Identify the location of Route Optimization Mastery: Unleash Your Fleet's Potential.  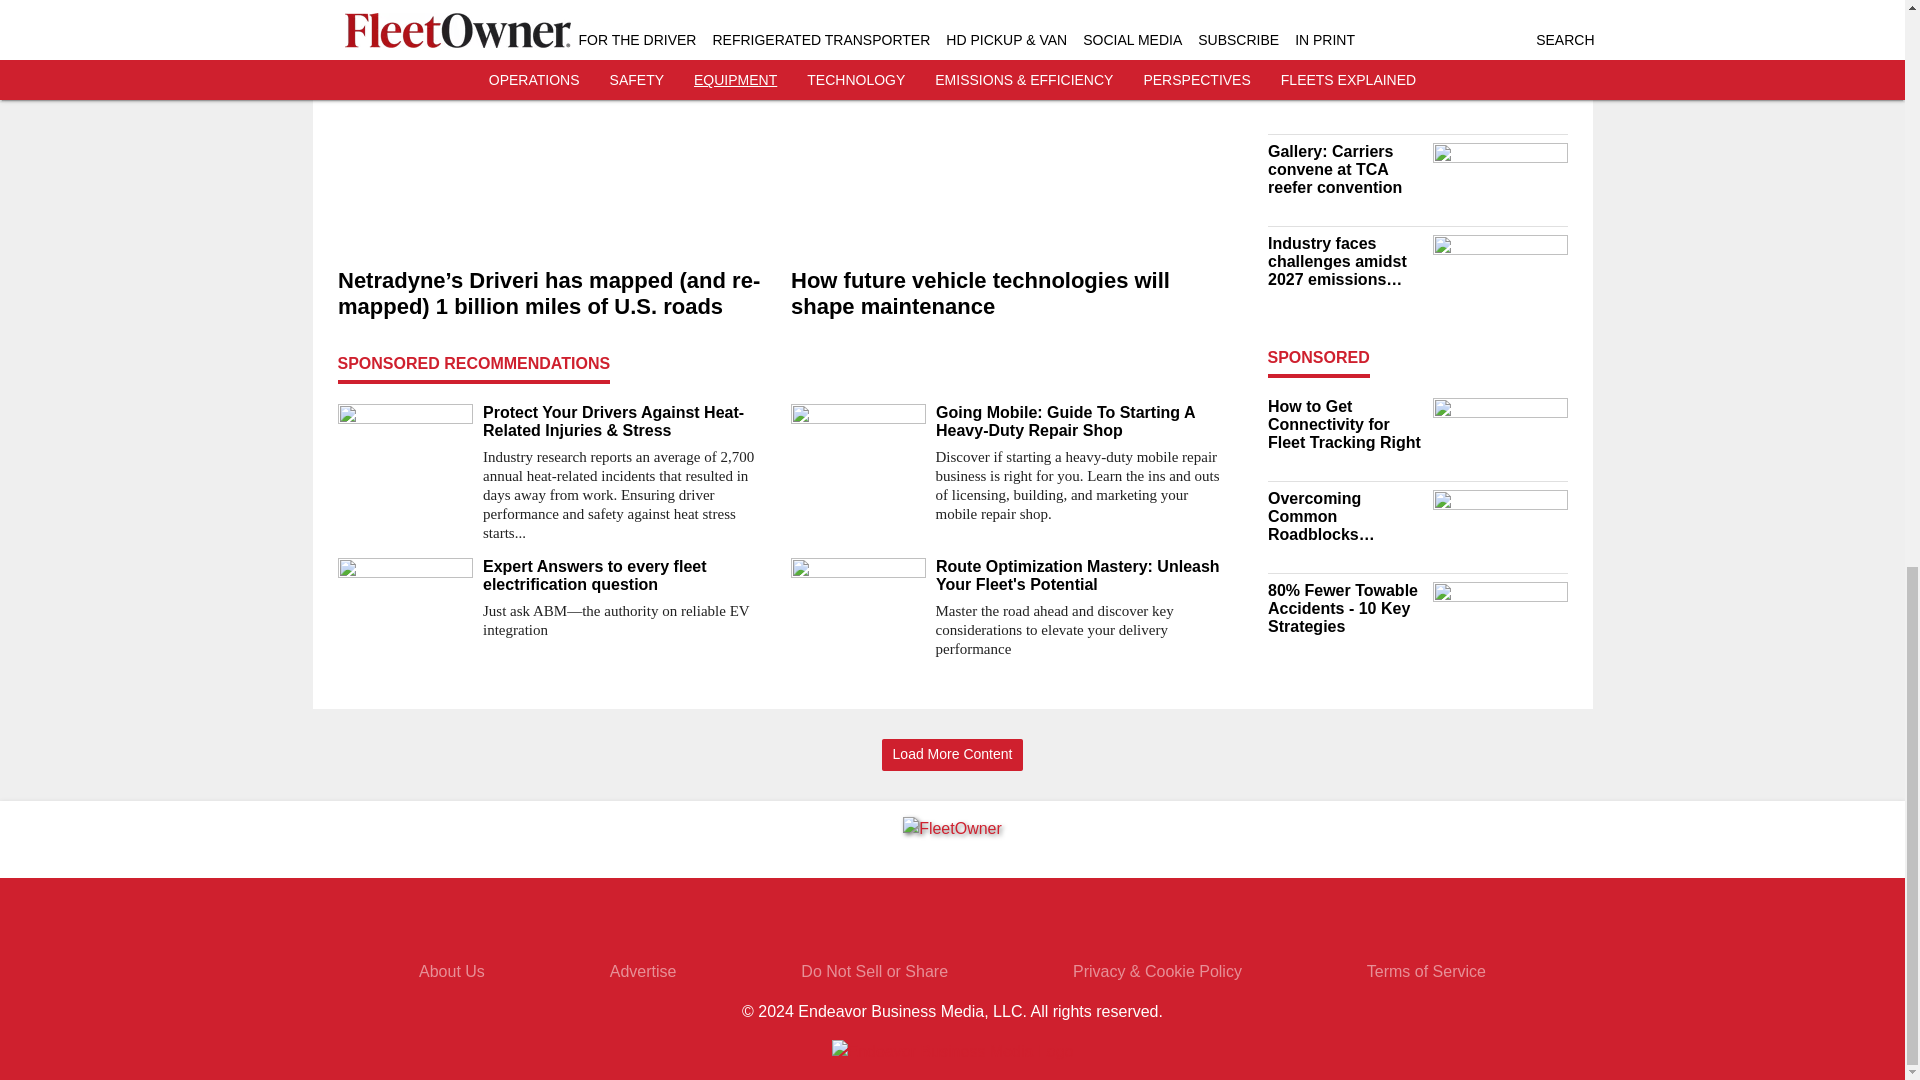
(1082, 576).